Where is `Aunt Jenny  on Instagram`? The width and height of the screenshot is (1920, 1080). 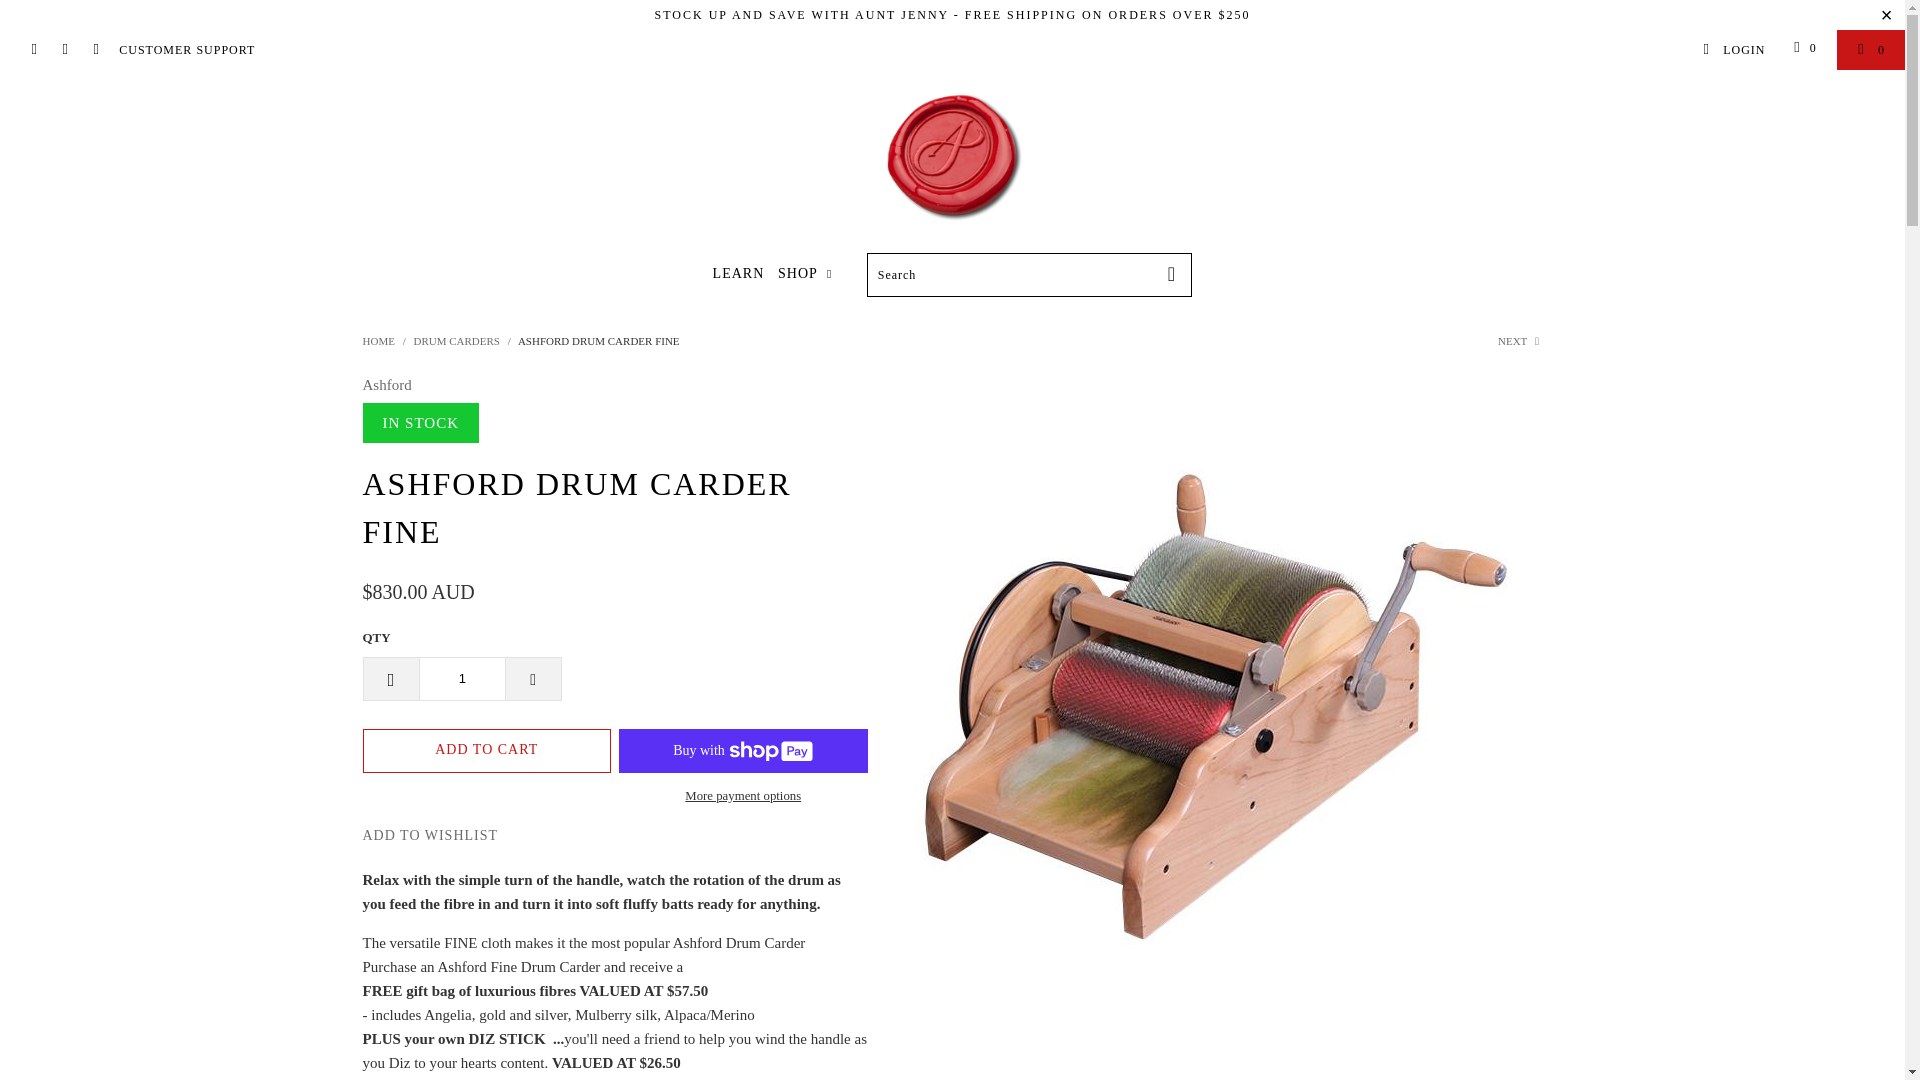 Aunt Jenny  on Instagram is located at coordinates (64, 50).